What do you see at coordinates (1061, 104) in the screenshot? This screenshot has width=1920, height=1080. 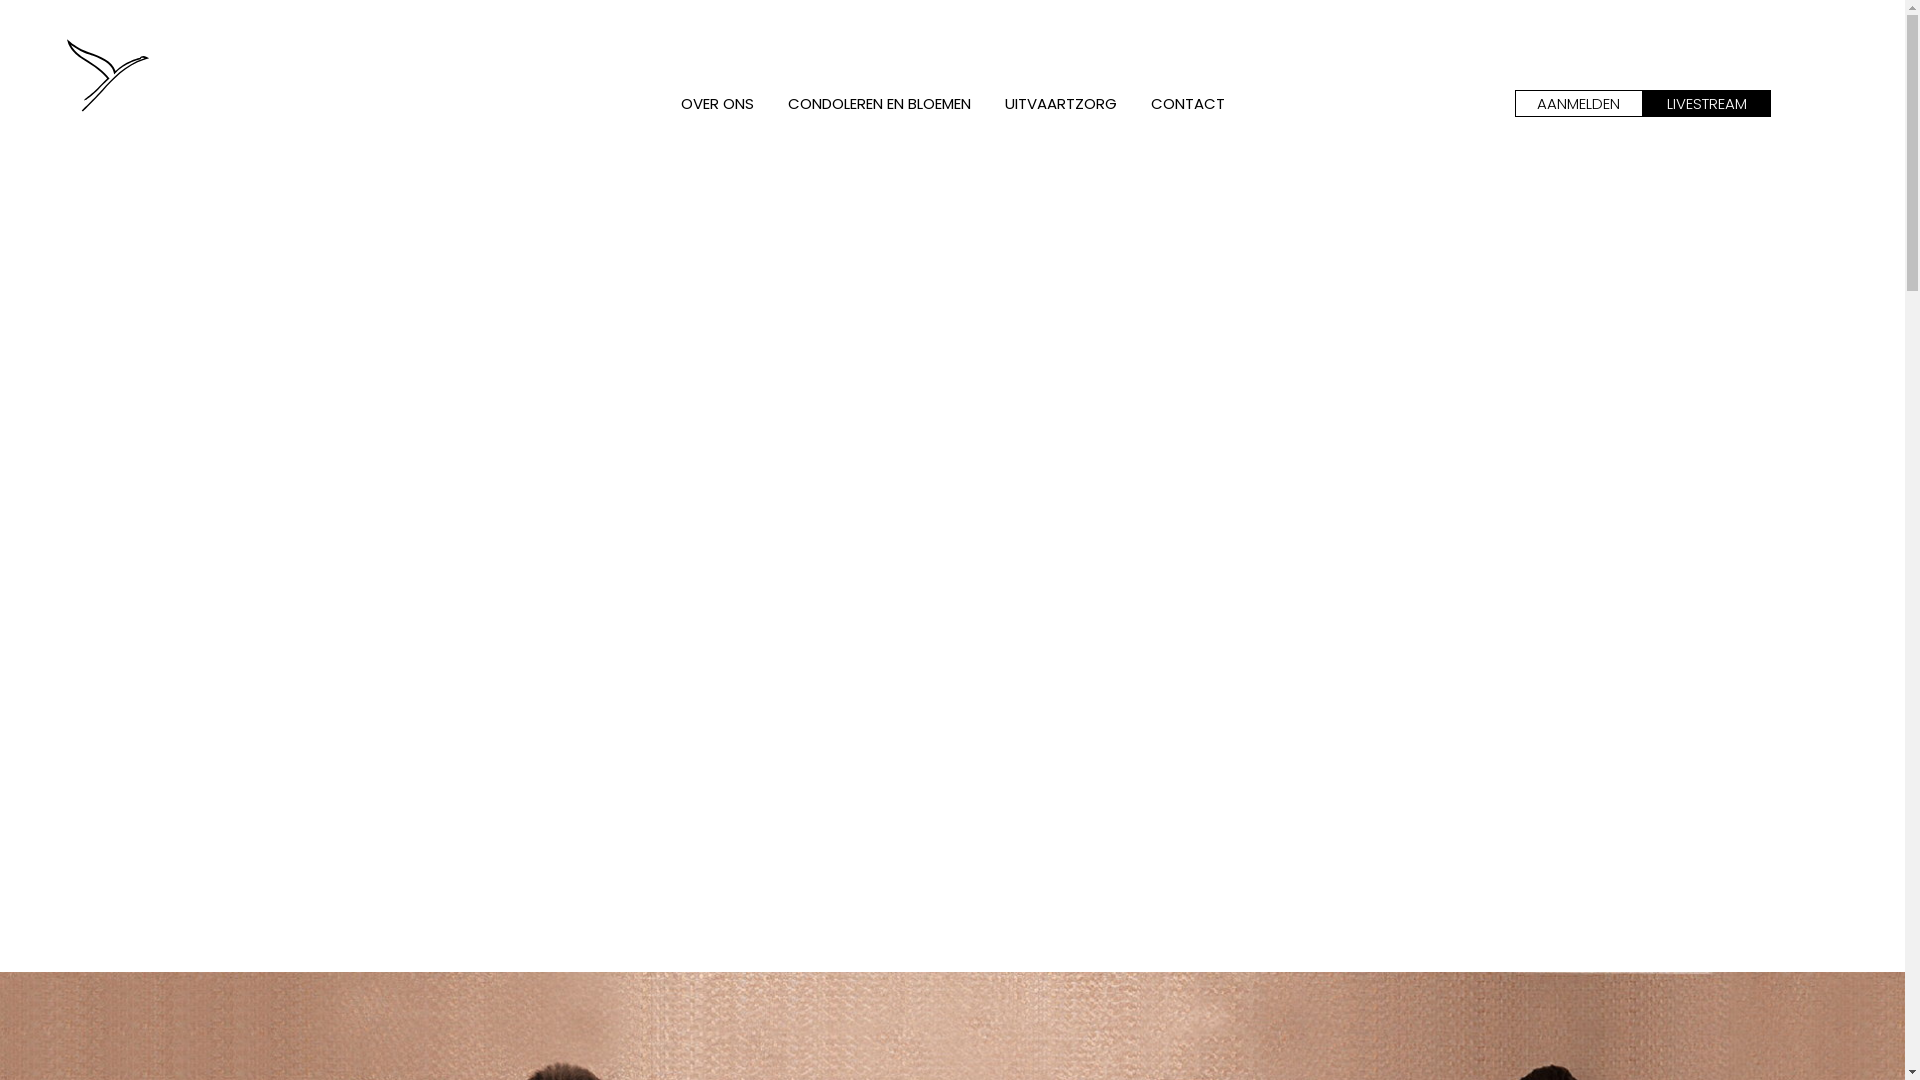 I see `UITVAARTZORG` at bounding box center [1061, 104].